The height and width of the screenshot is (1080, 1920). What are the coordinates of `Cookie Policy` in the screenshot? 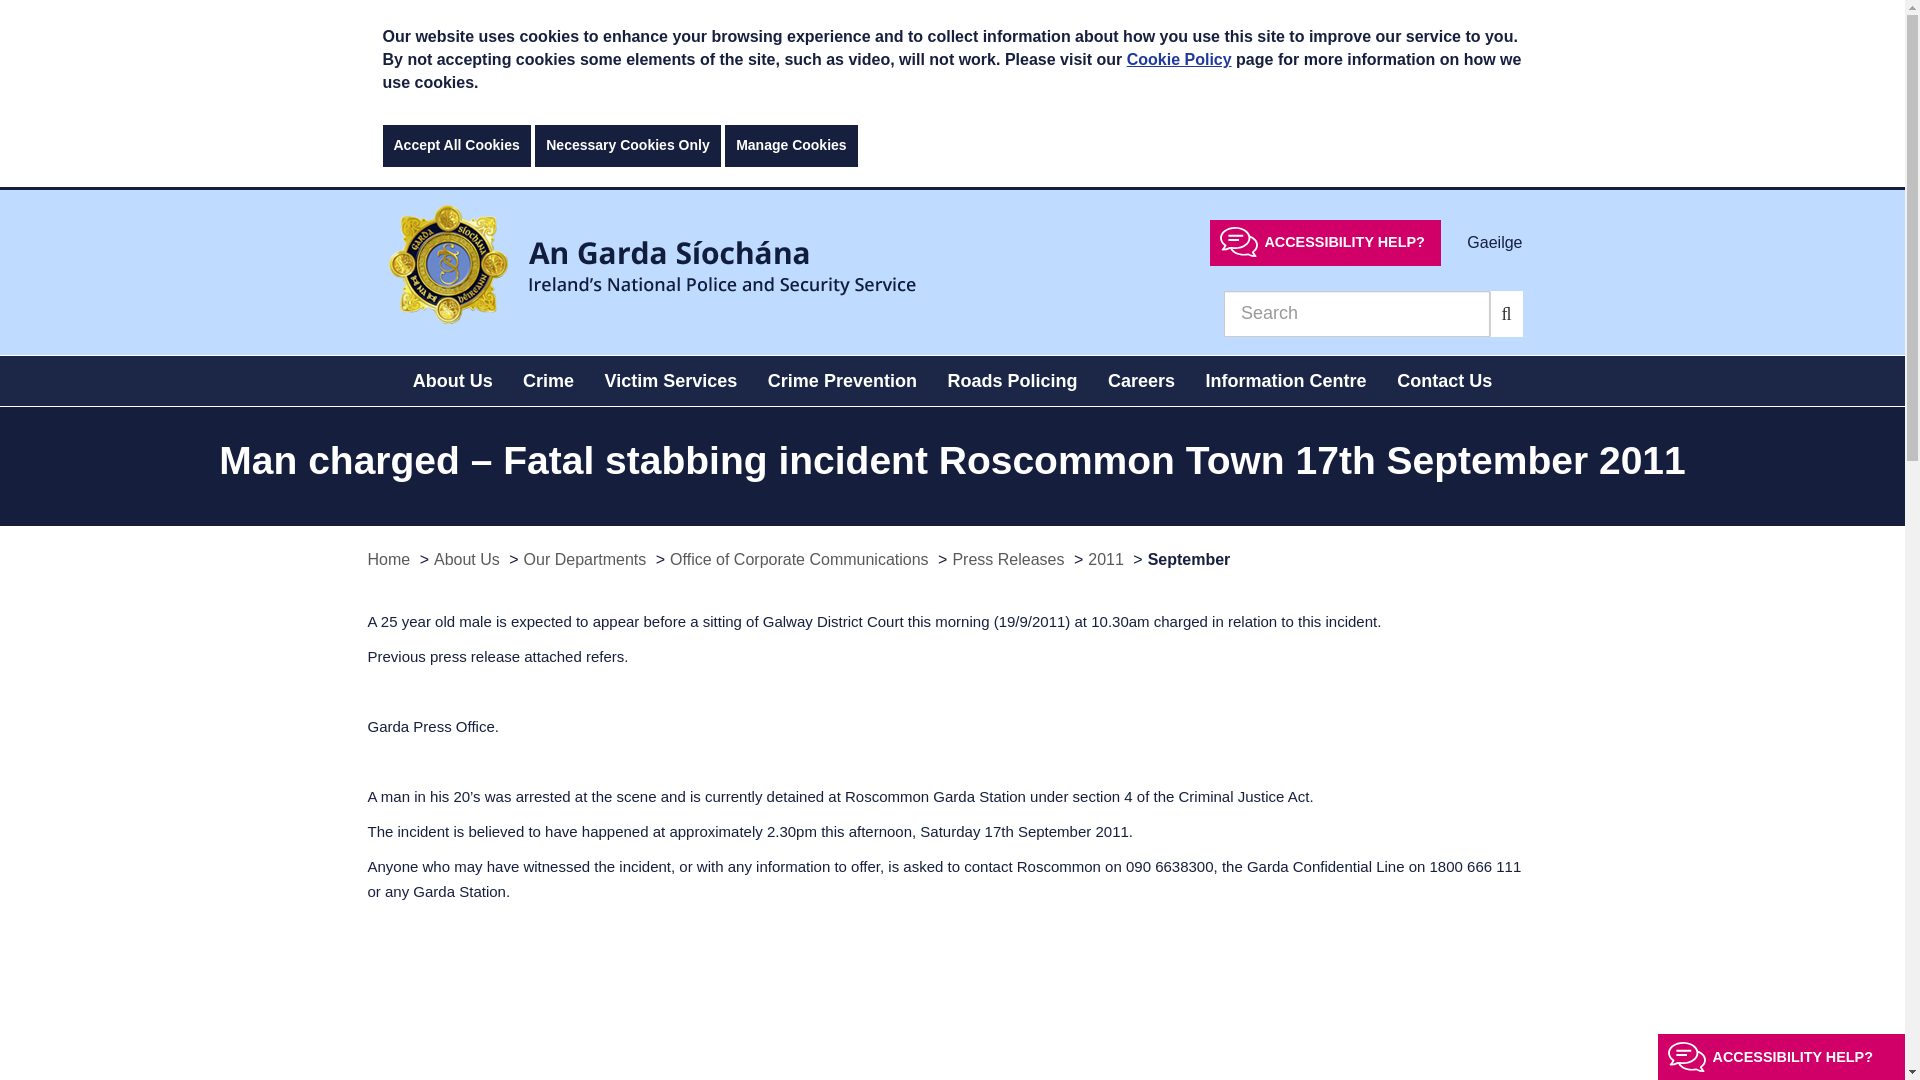 It's located at (1180, 59).